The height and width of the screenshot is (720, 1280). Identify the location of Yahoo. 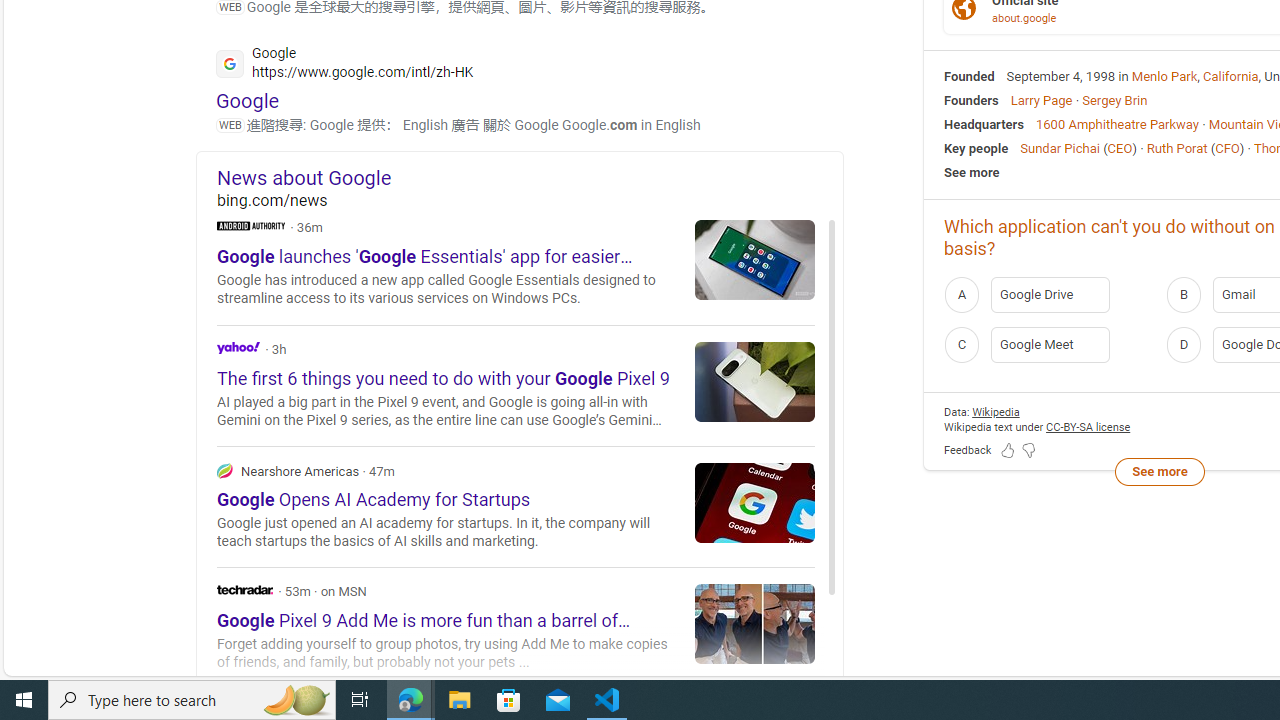
(238, 348).